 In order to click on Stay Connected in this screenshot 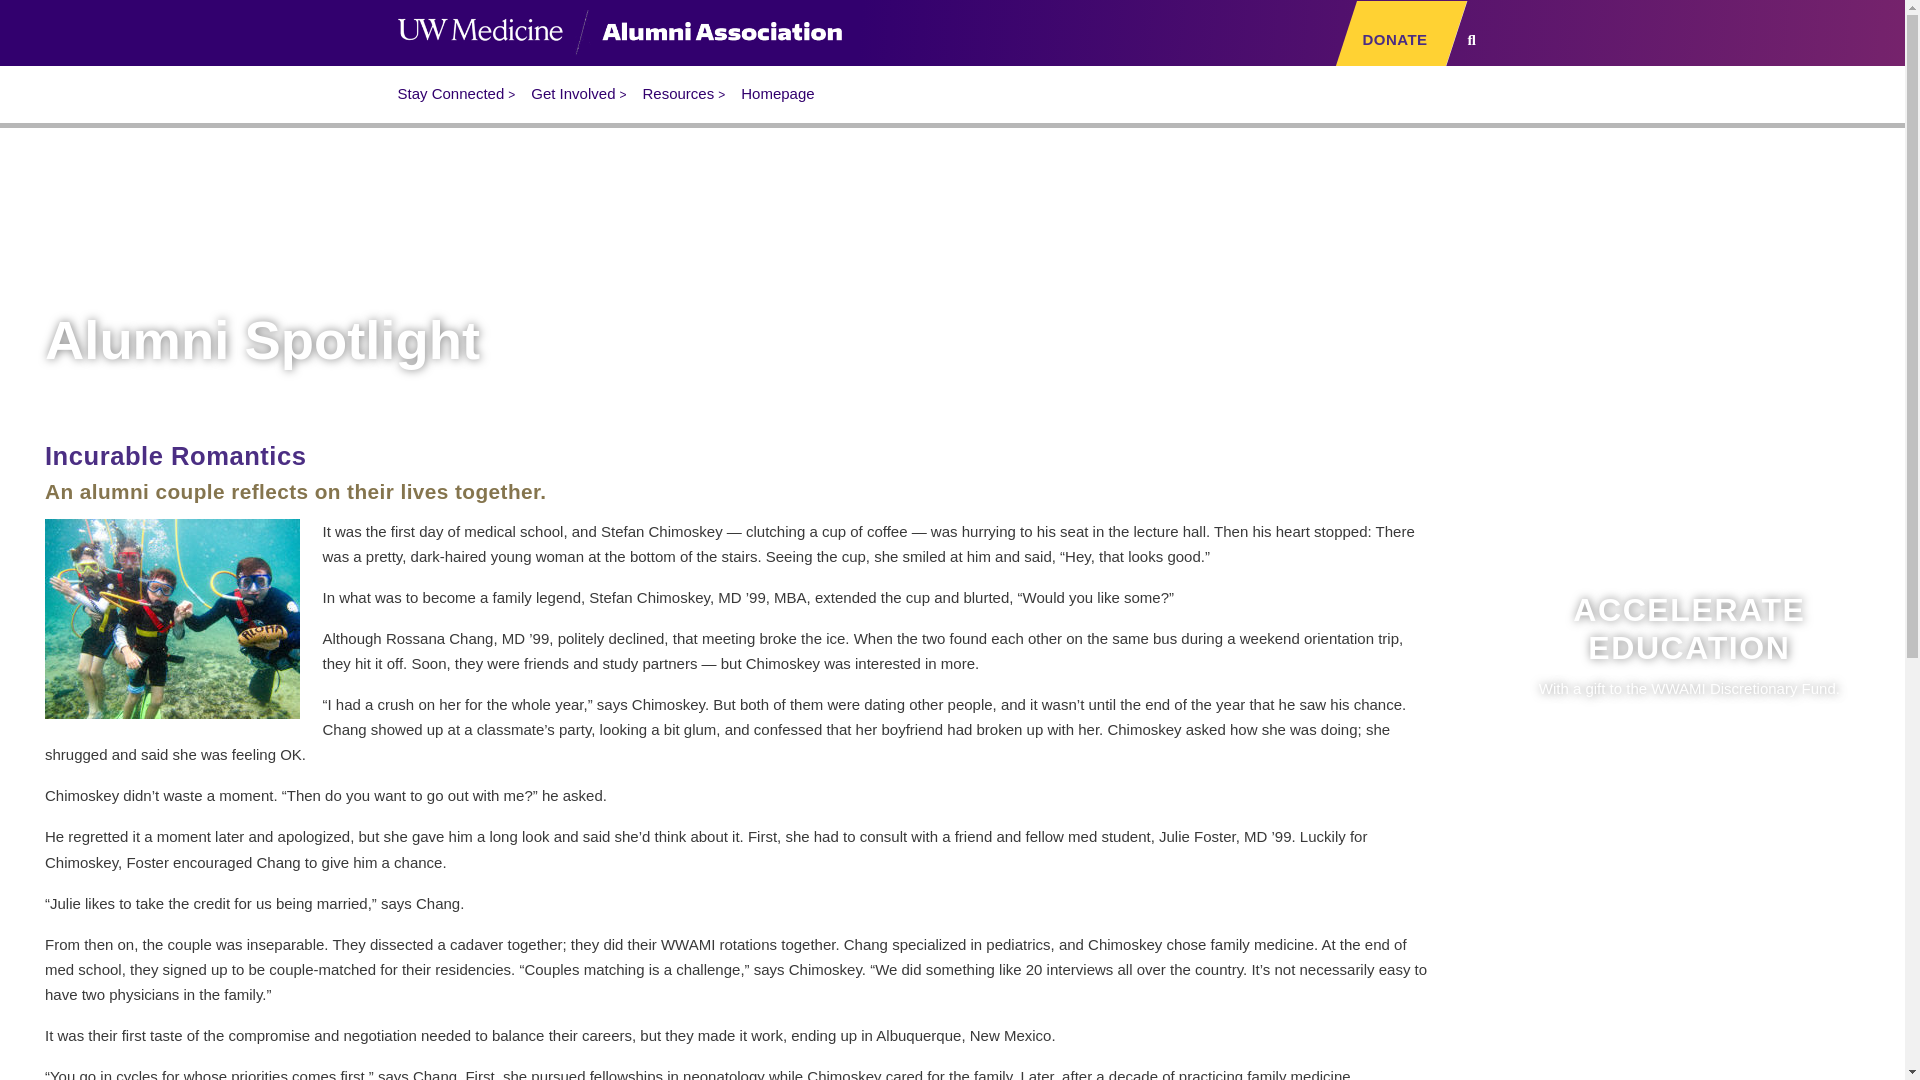, I will do `click(454, 94)`.